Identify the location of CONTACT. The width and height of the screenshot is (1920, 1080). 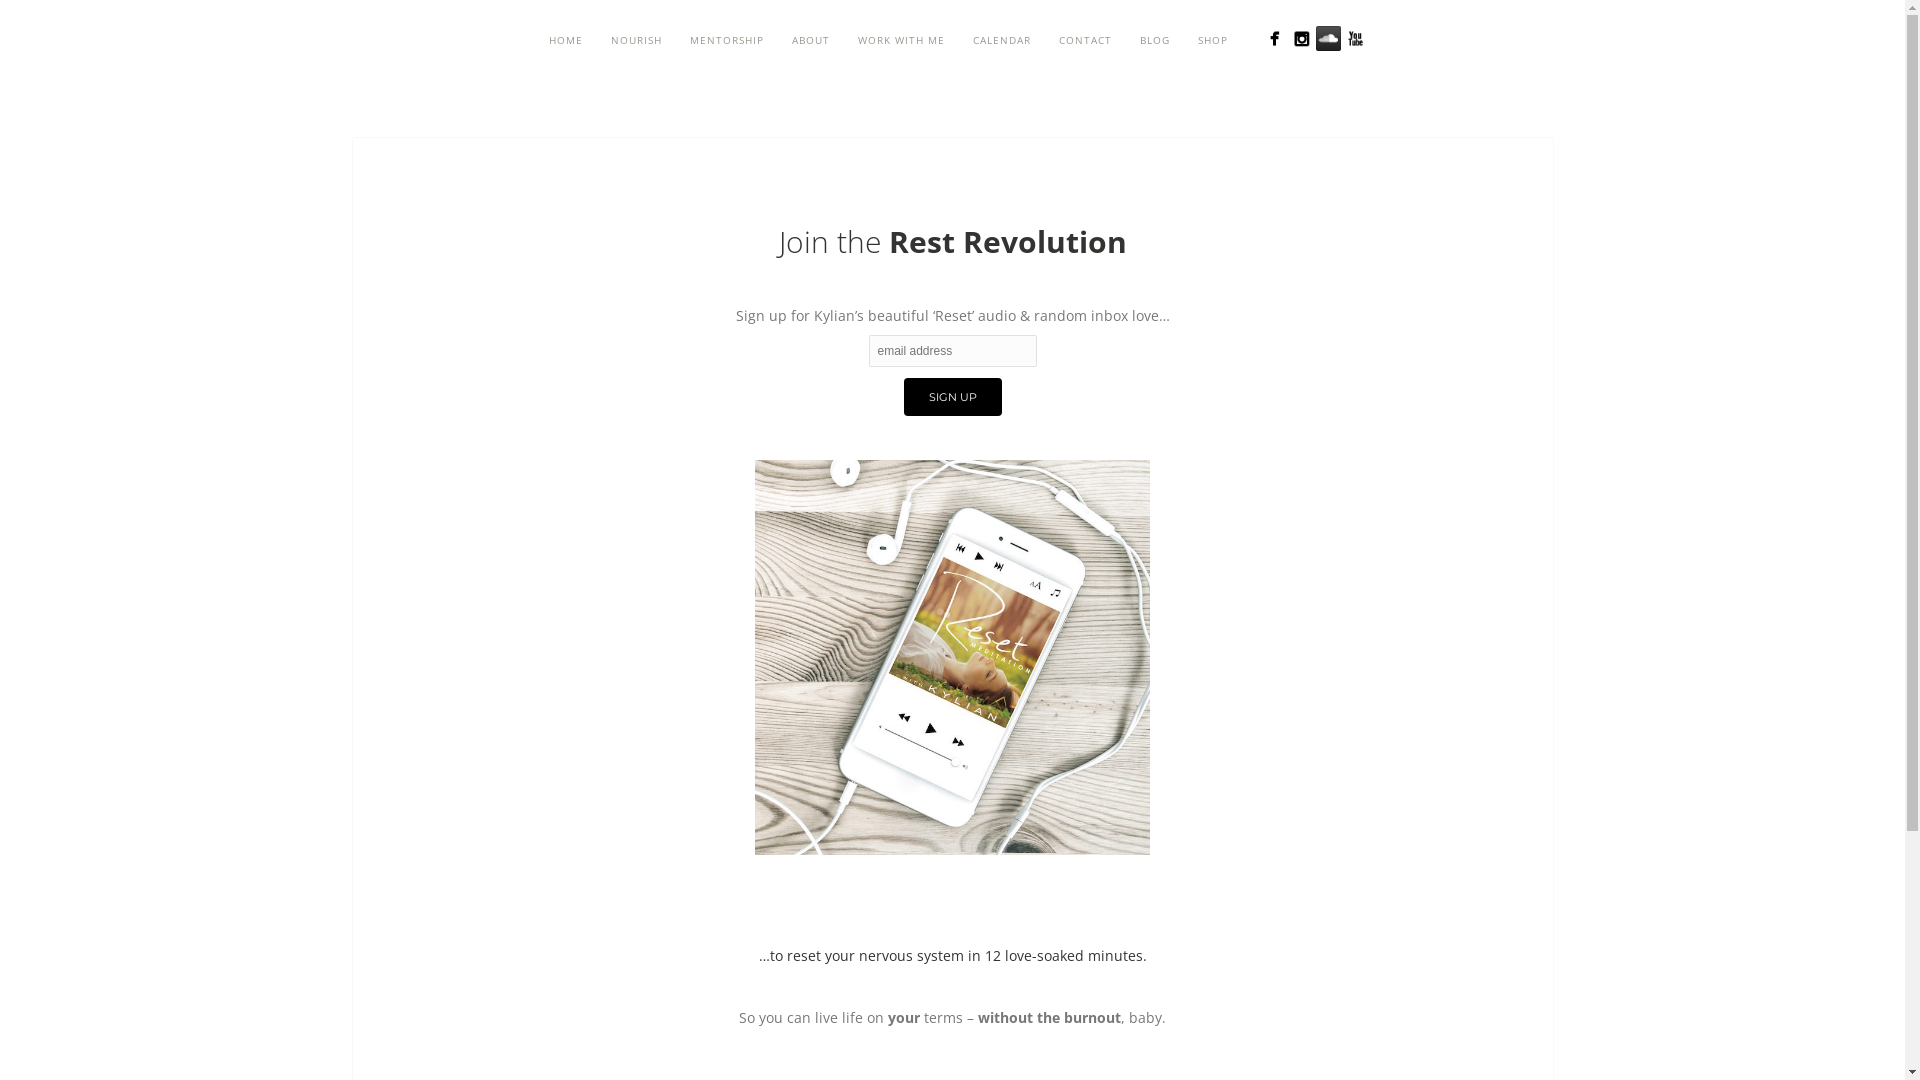
(1086, 40).